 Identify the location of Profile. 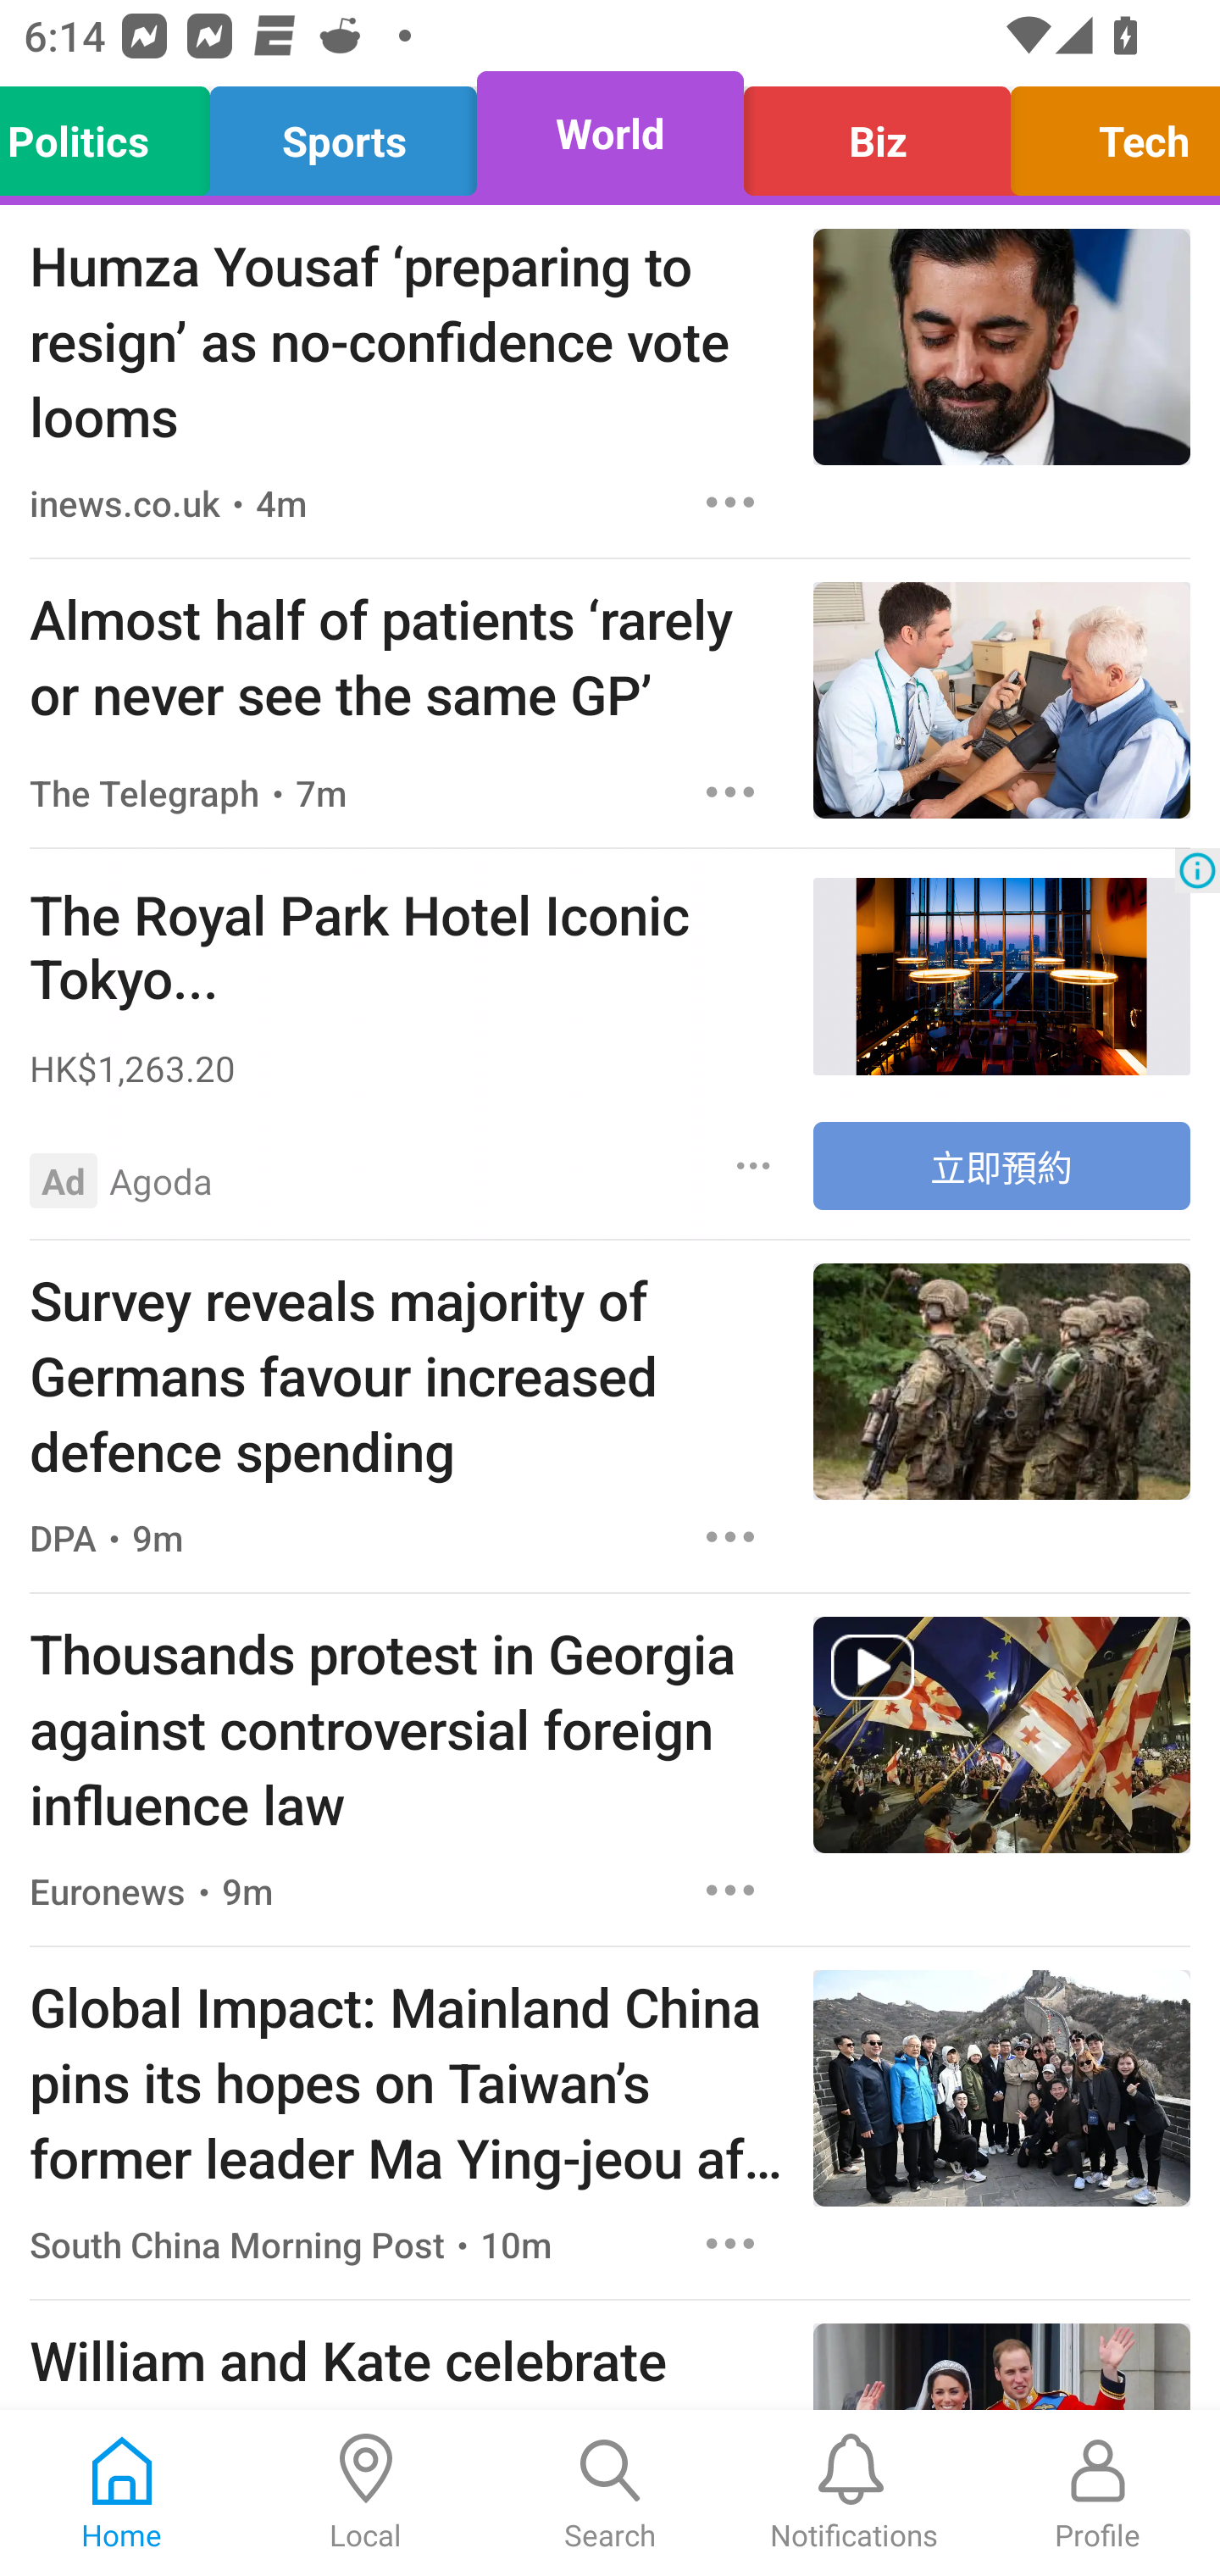
(1098, 2493).